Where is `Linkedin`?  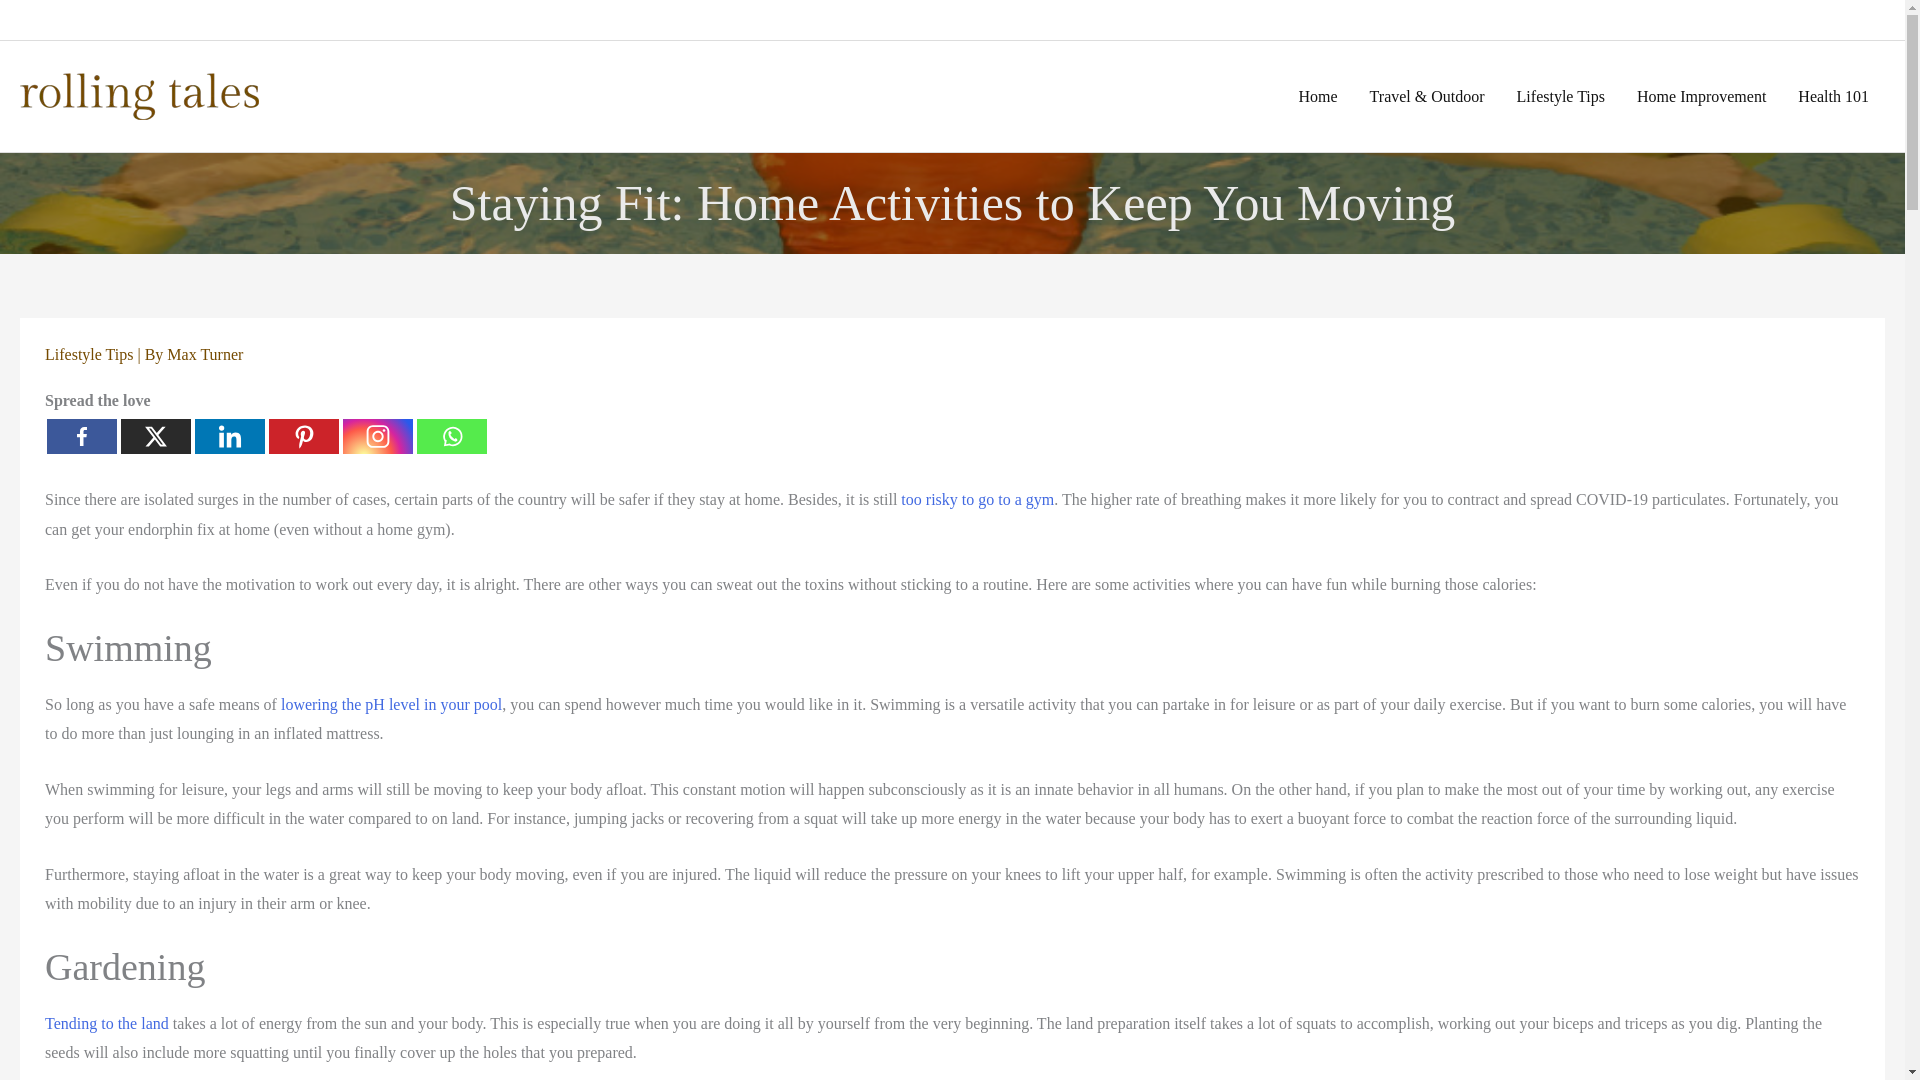
Linkedin is located at coordinates (230, 436).